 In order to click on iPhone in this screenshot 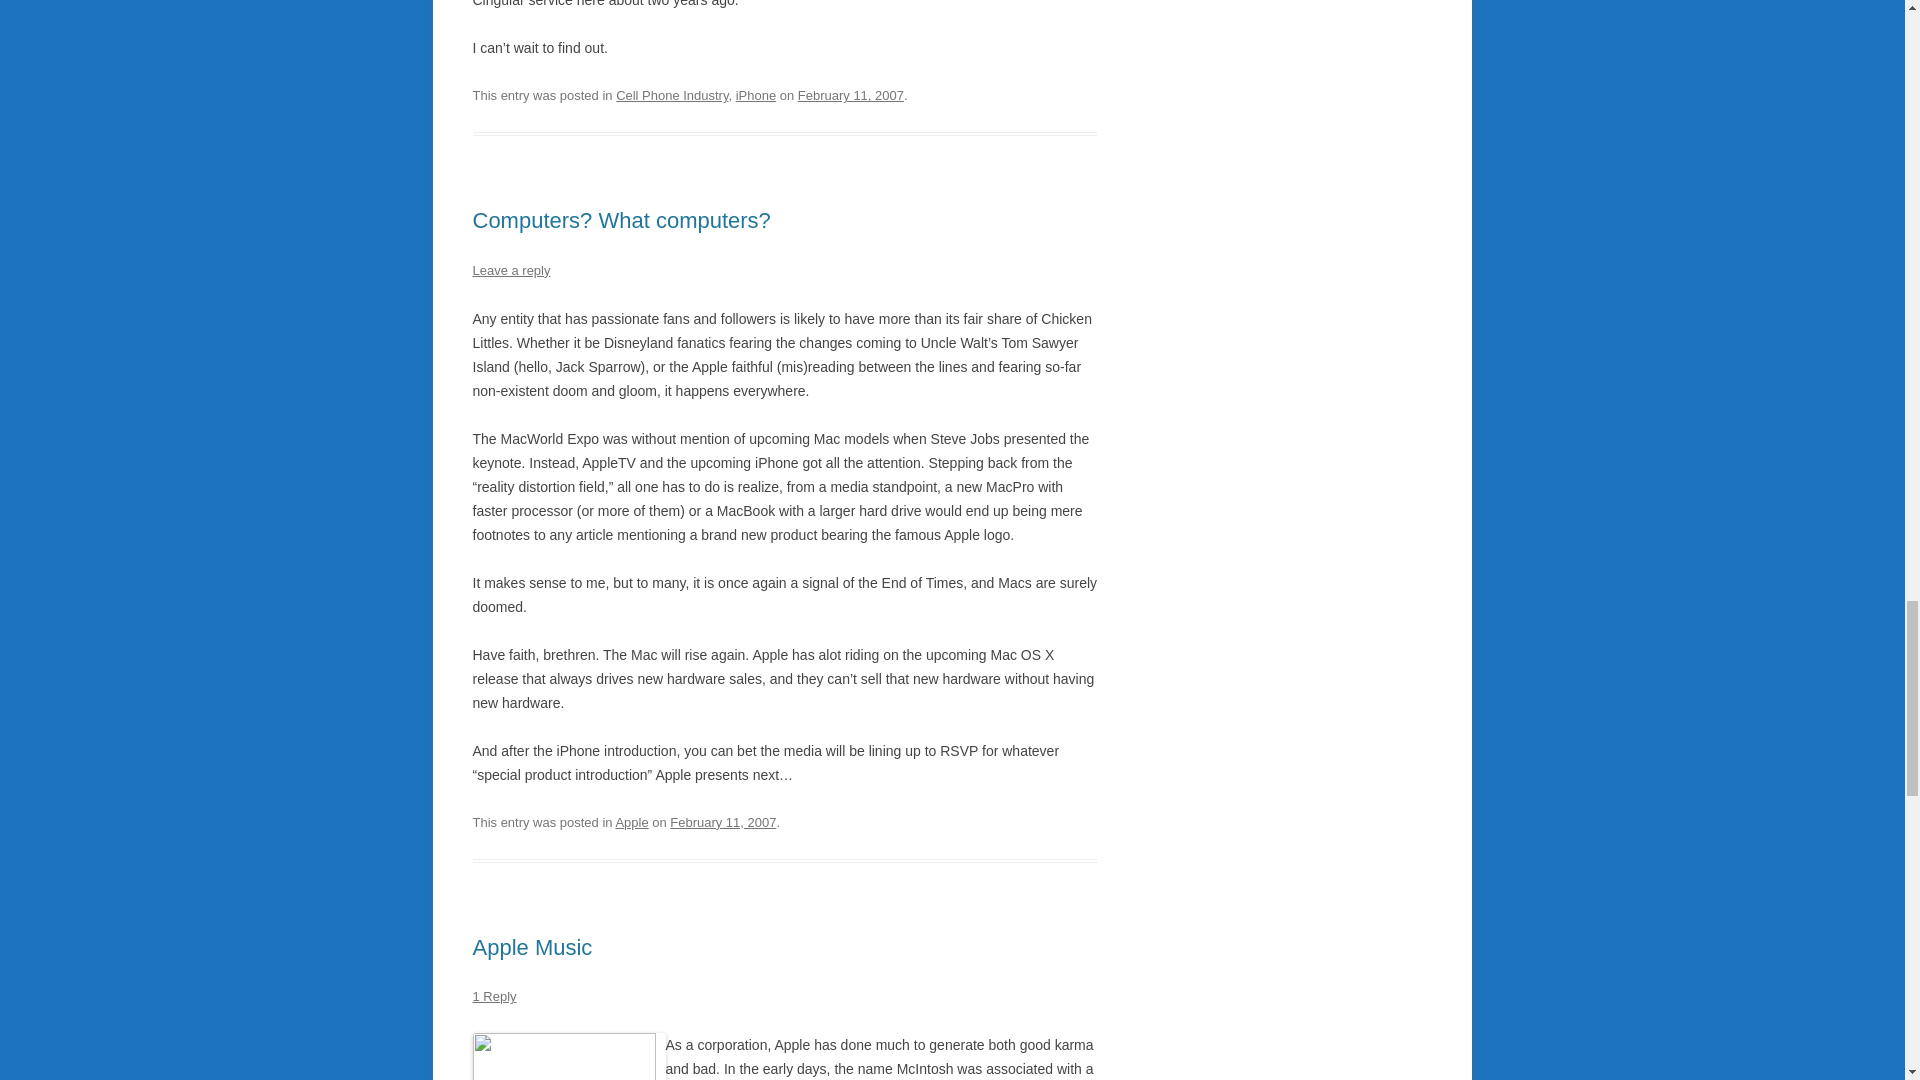, I will do `click(755, 94)`.